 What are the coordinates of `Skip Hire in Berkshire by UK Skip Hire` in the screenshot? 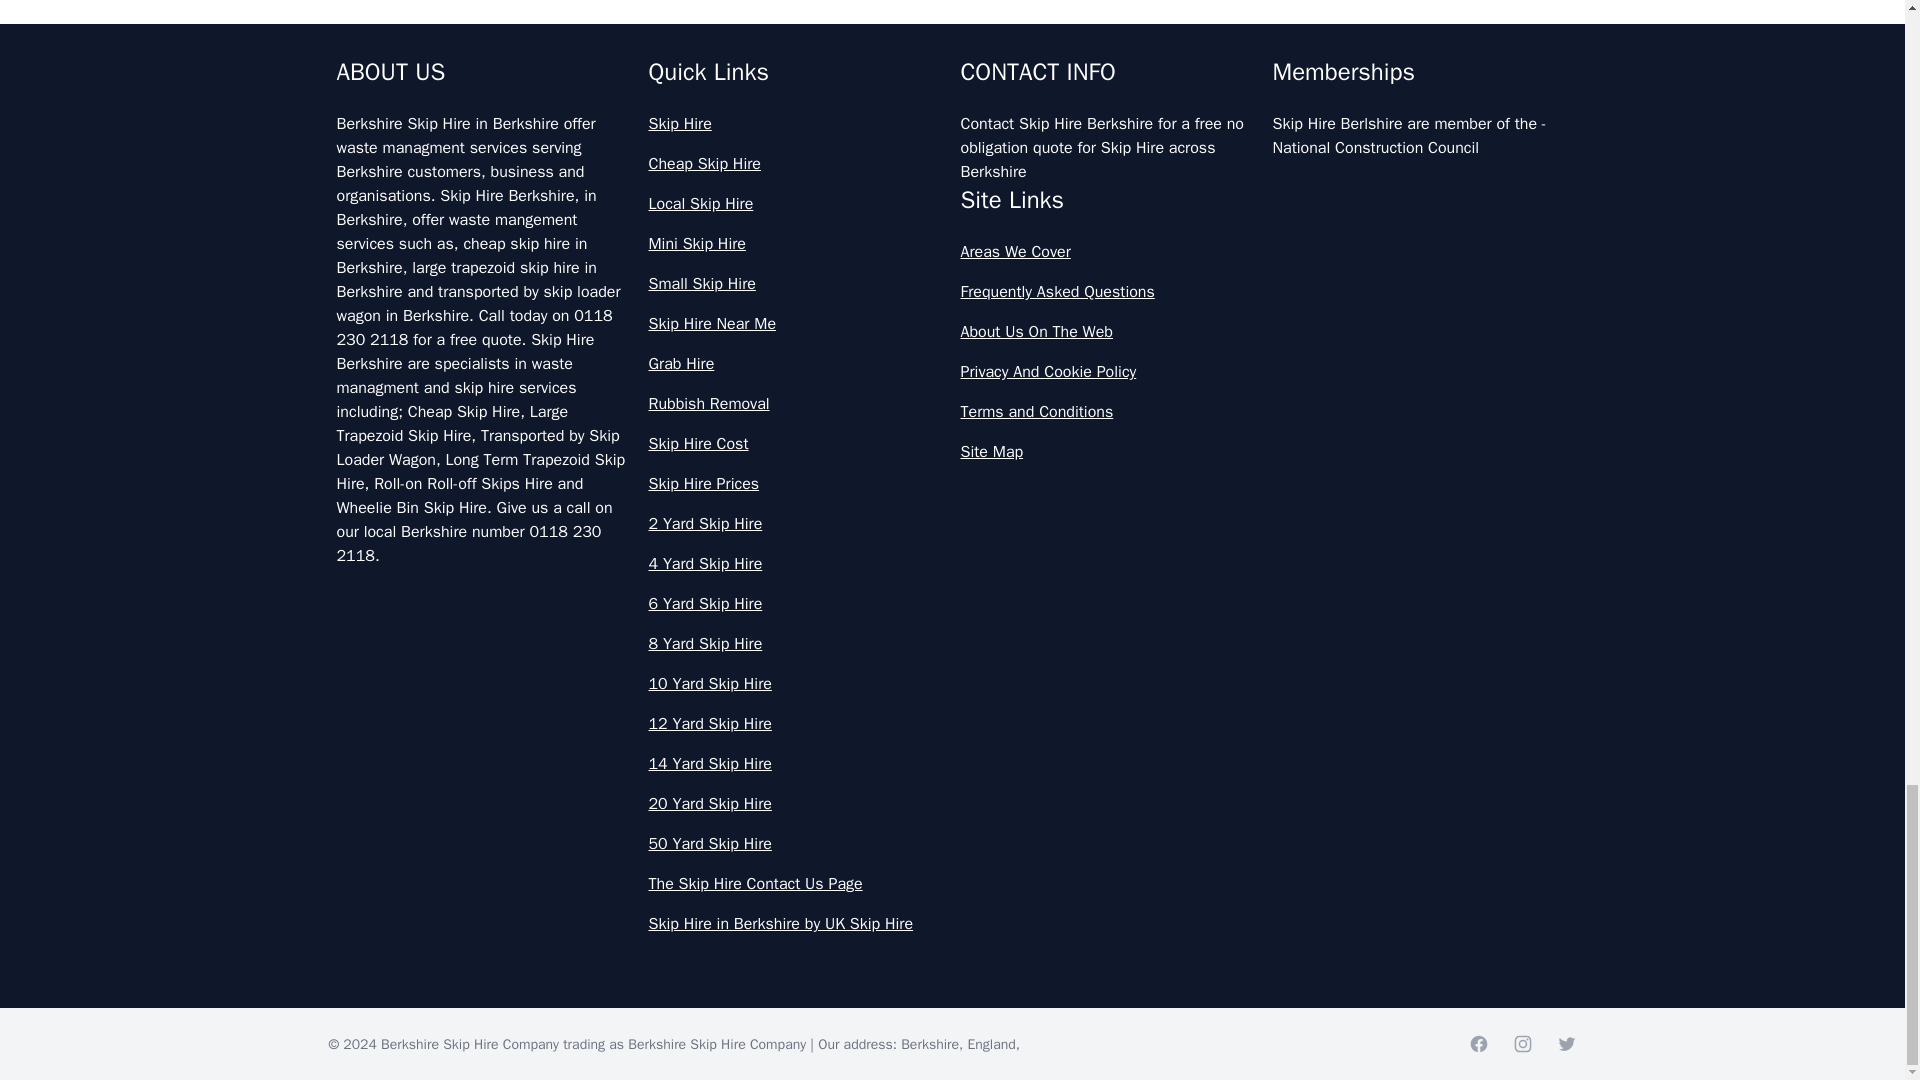 It's located at (796, 924).